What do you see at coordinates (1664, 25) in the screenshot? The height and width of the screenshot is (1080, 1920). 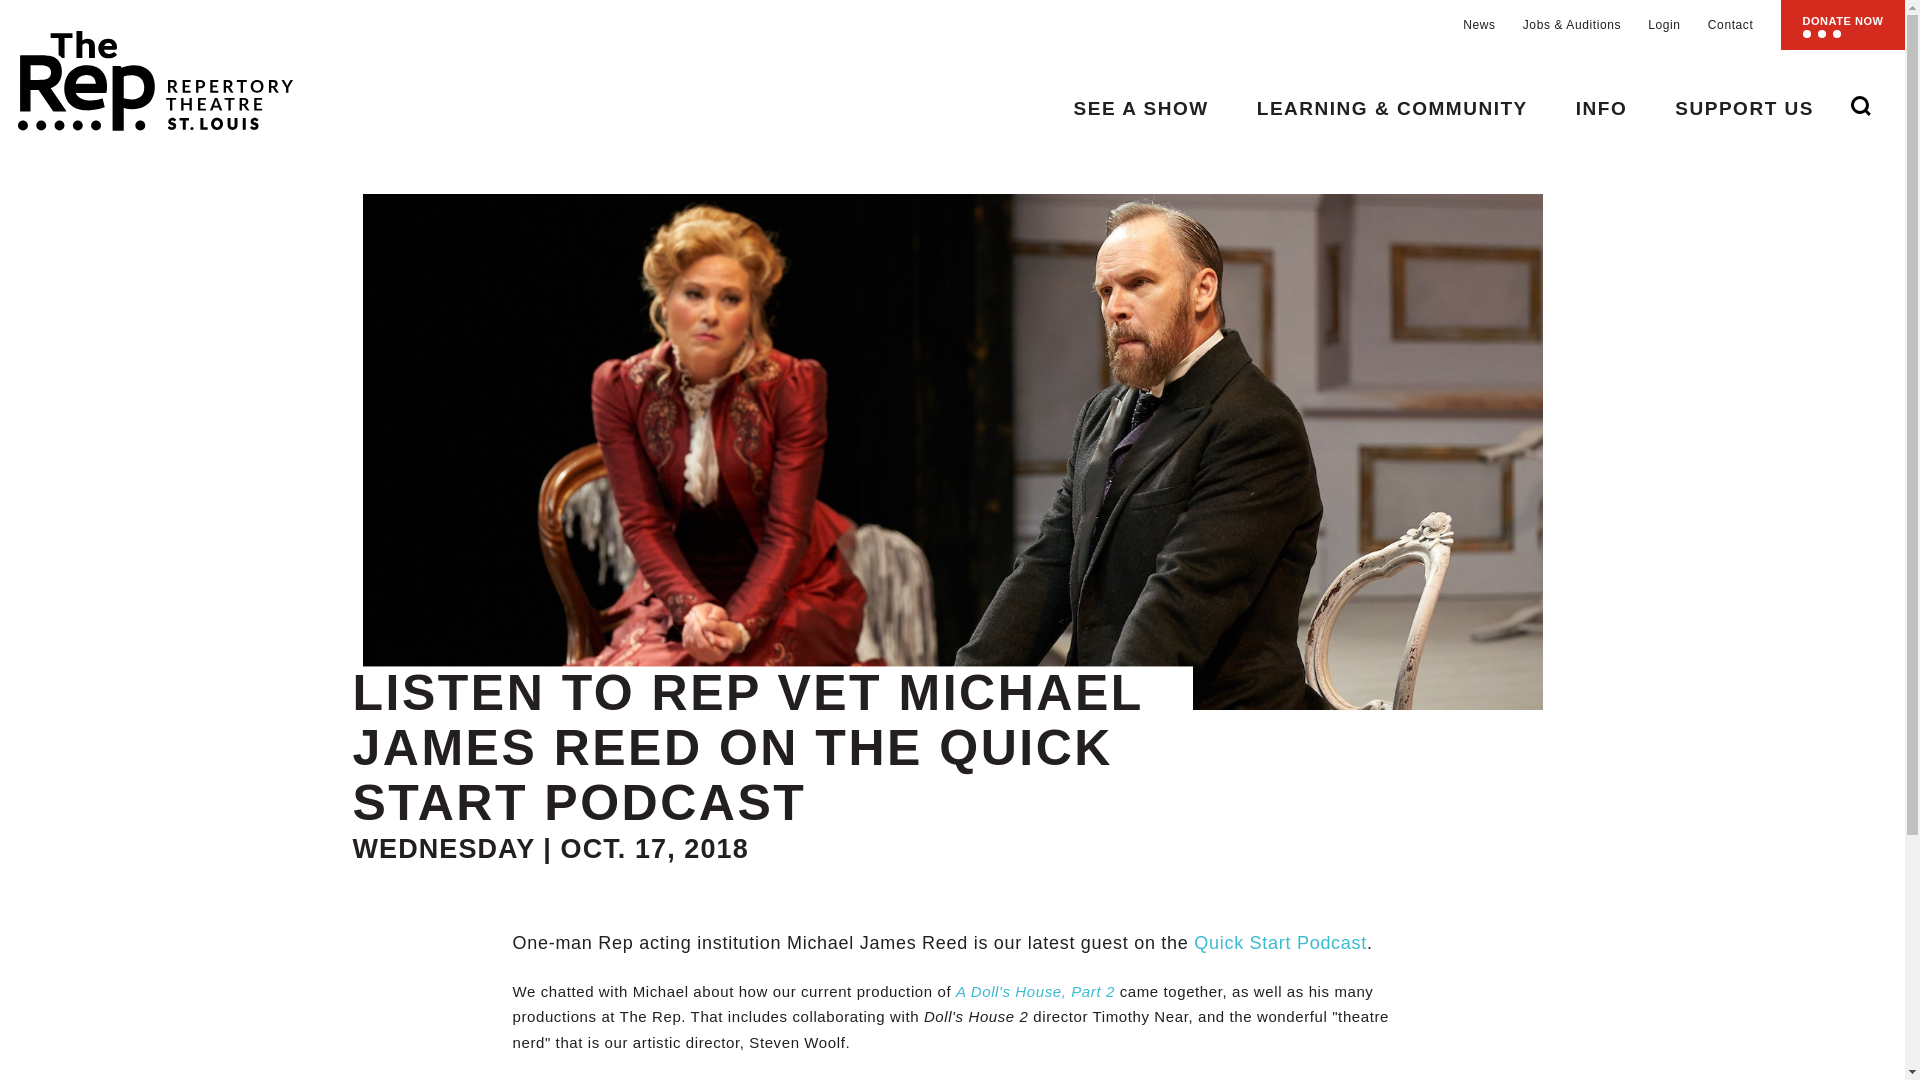 I see `Login` at bounding box center [1664, 25].